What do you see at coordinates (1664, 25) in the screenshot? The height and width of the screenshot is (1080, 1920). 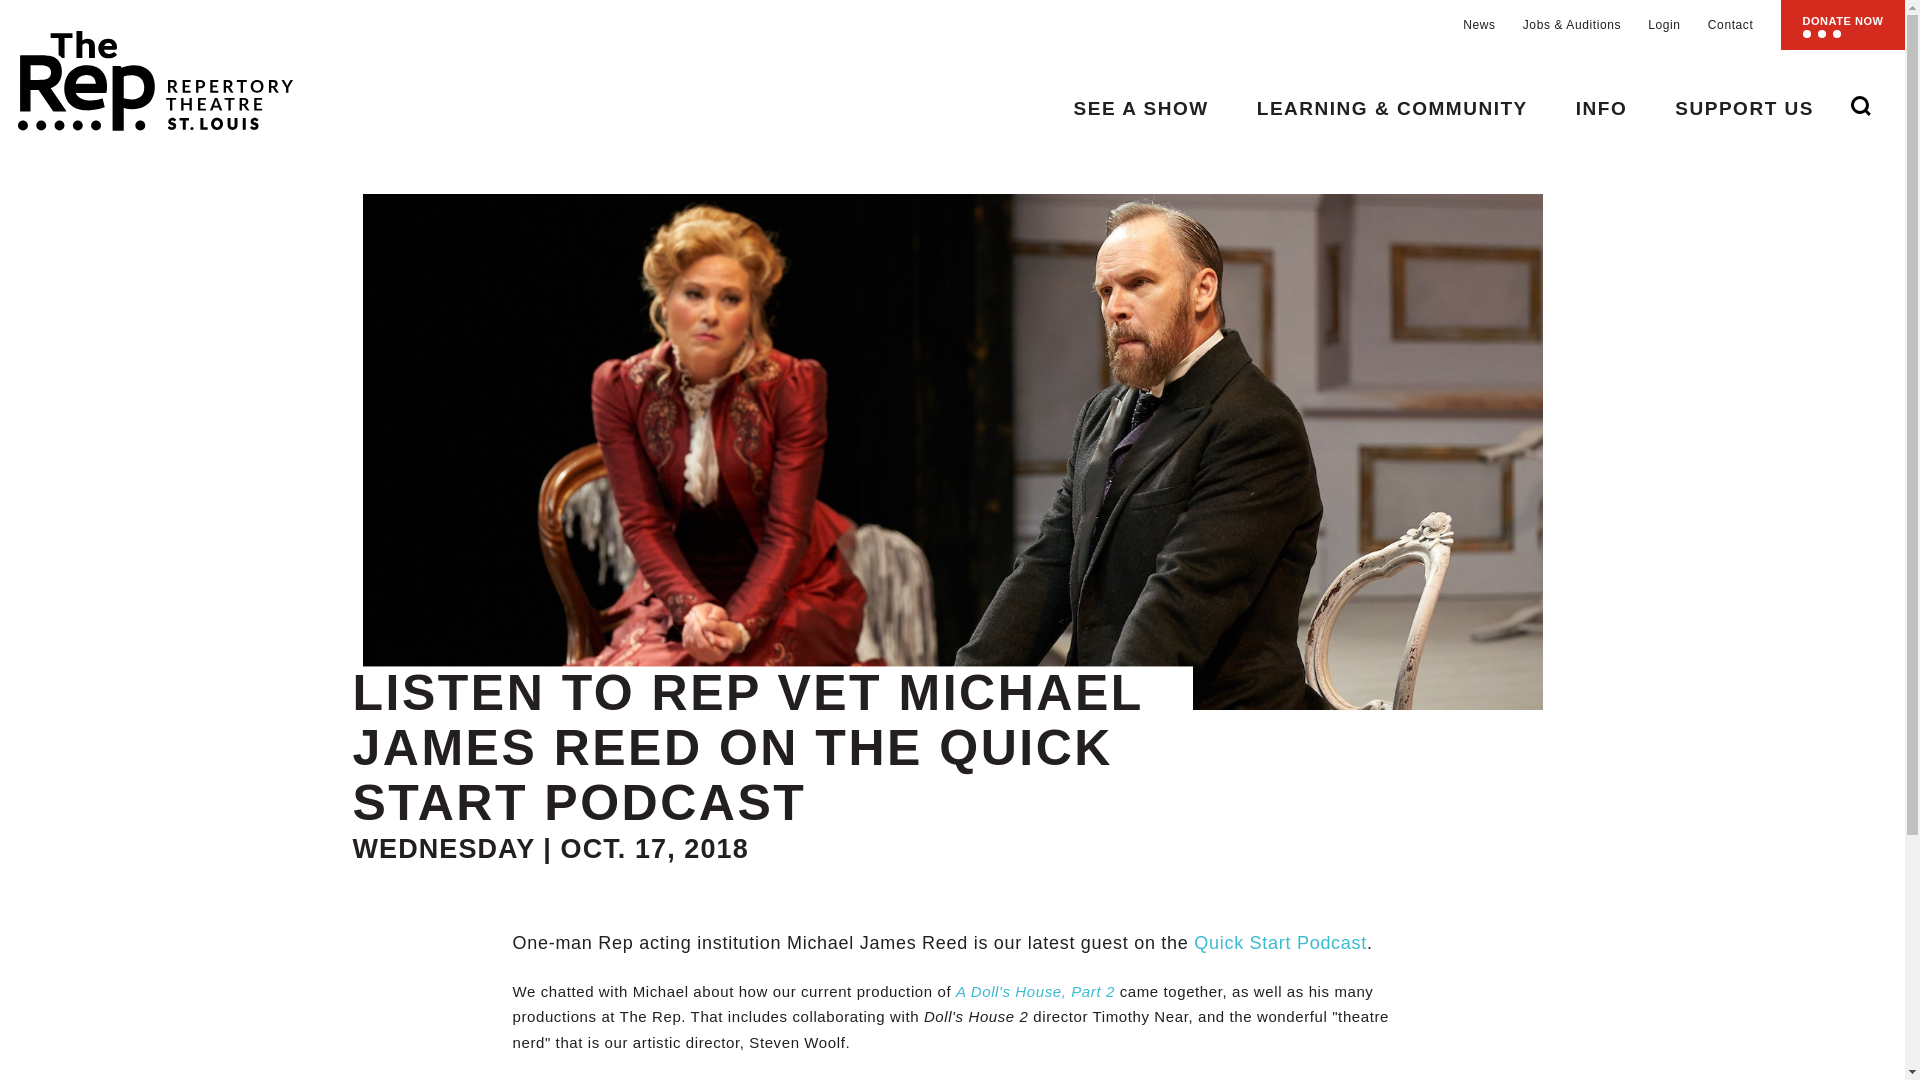 I see `Login` at bounding box center [1664, 25].